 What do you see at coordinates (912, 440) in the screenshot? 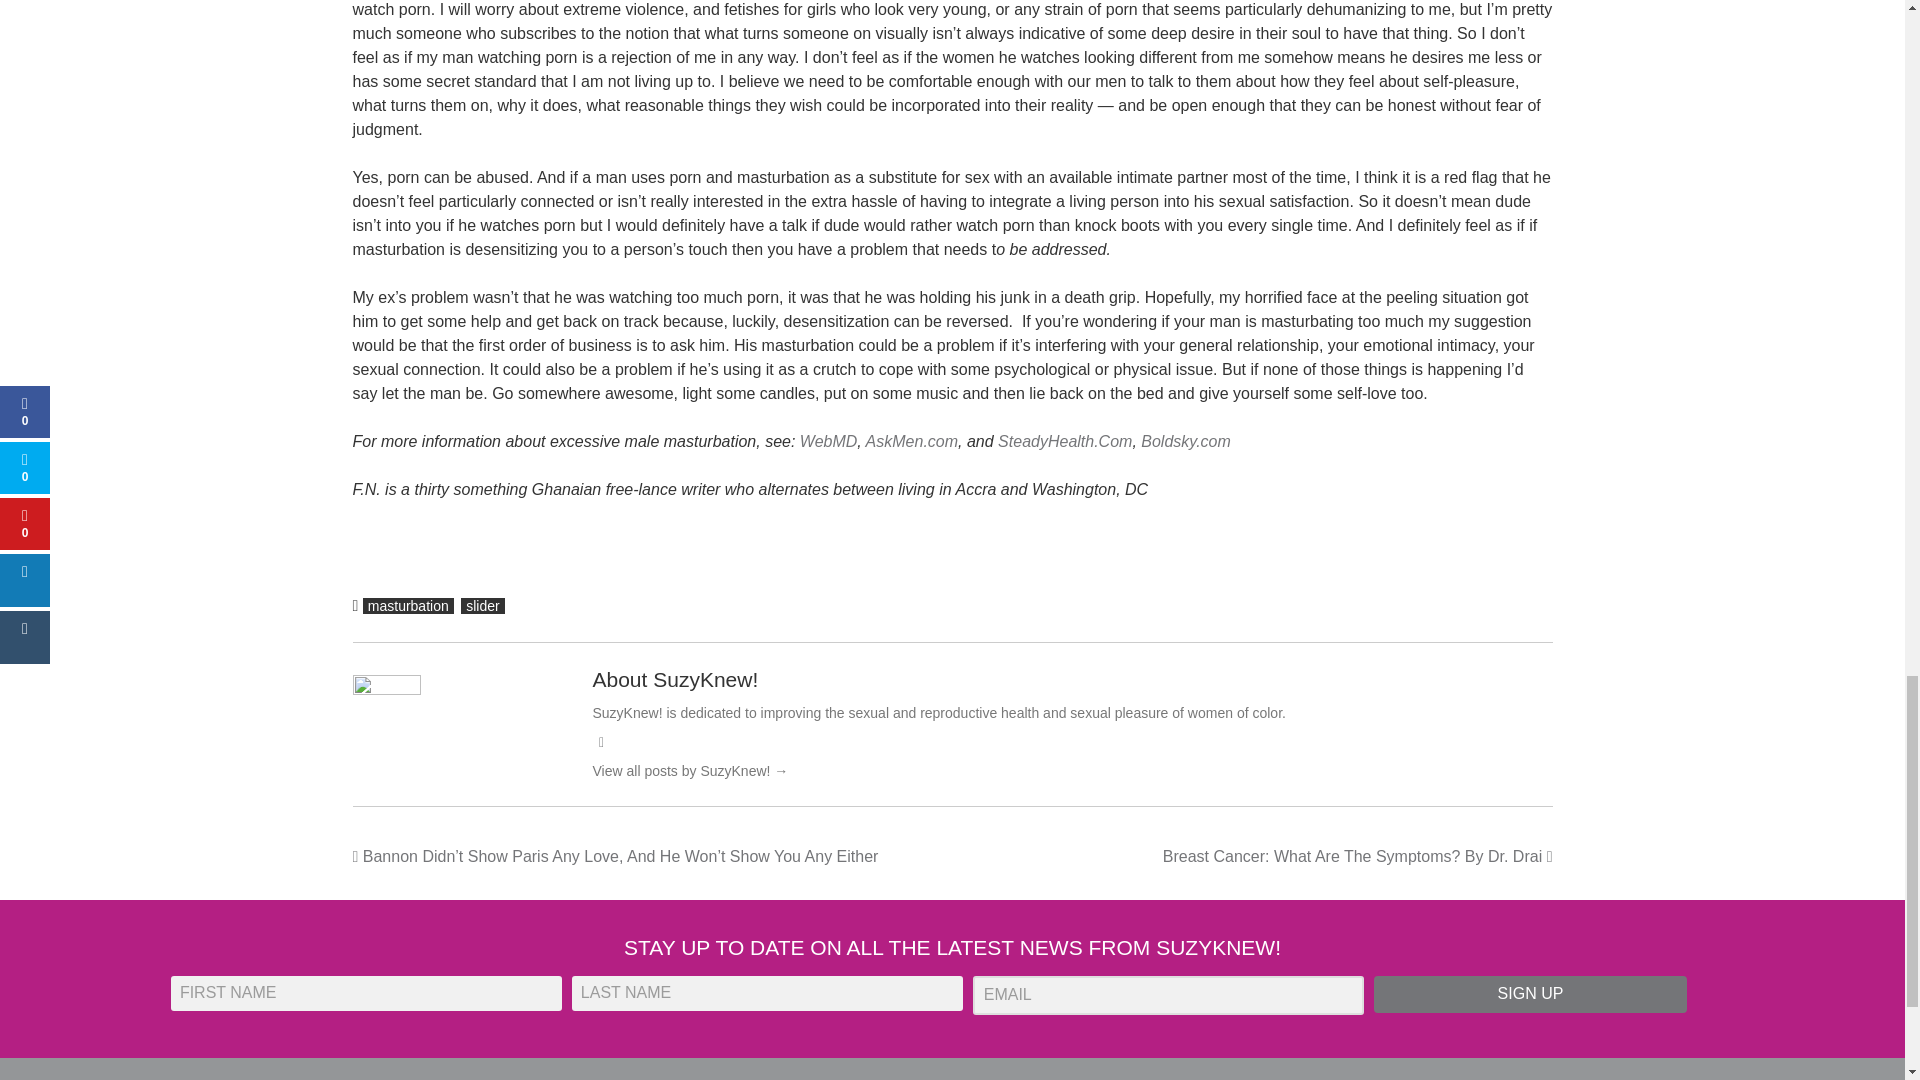
I see `AskMen.com` at bounding box center [912, 440].